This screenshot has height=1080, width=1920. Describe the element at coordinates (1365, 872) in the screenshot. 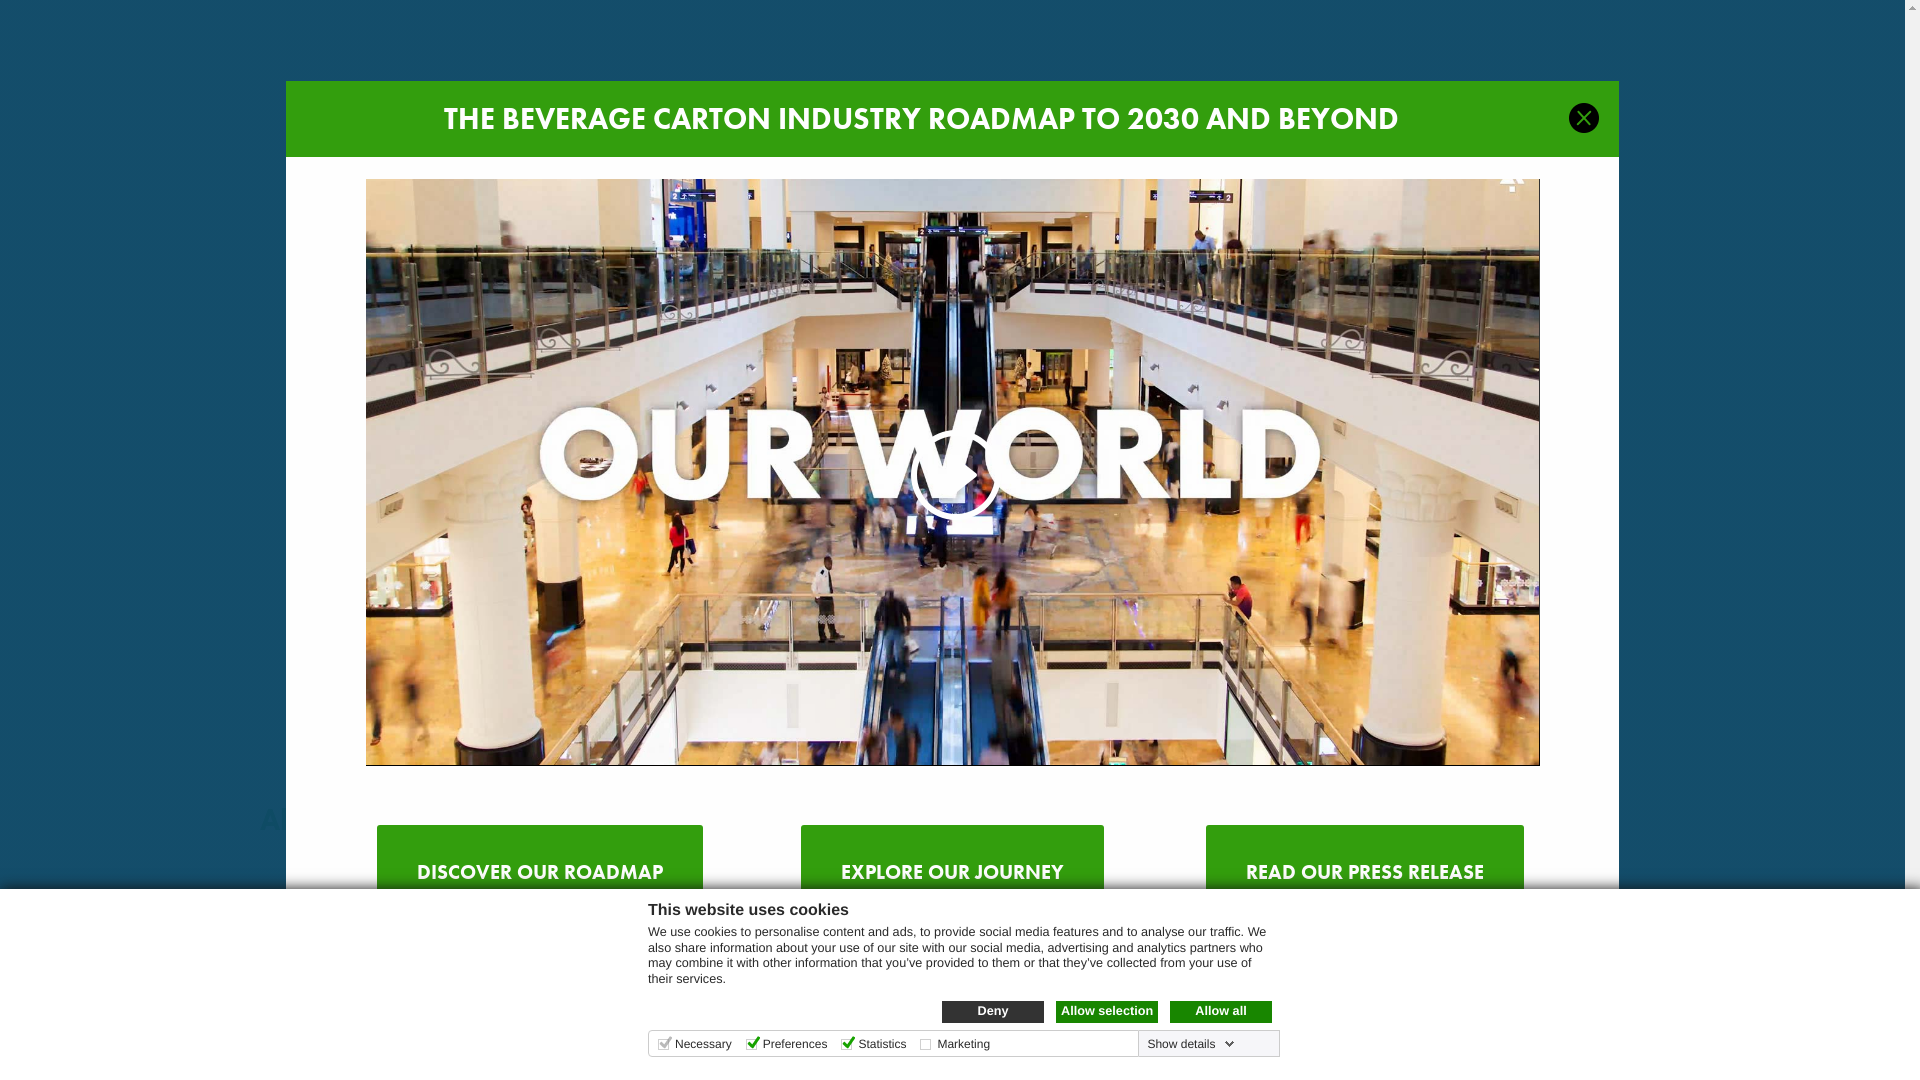

I see `READ OUR PRESS RELEASE` at that location.